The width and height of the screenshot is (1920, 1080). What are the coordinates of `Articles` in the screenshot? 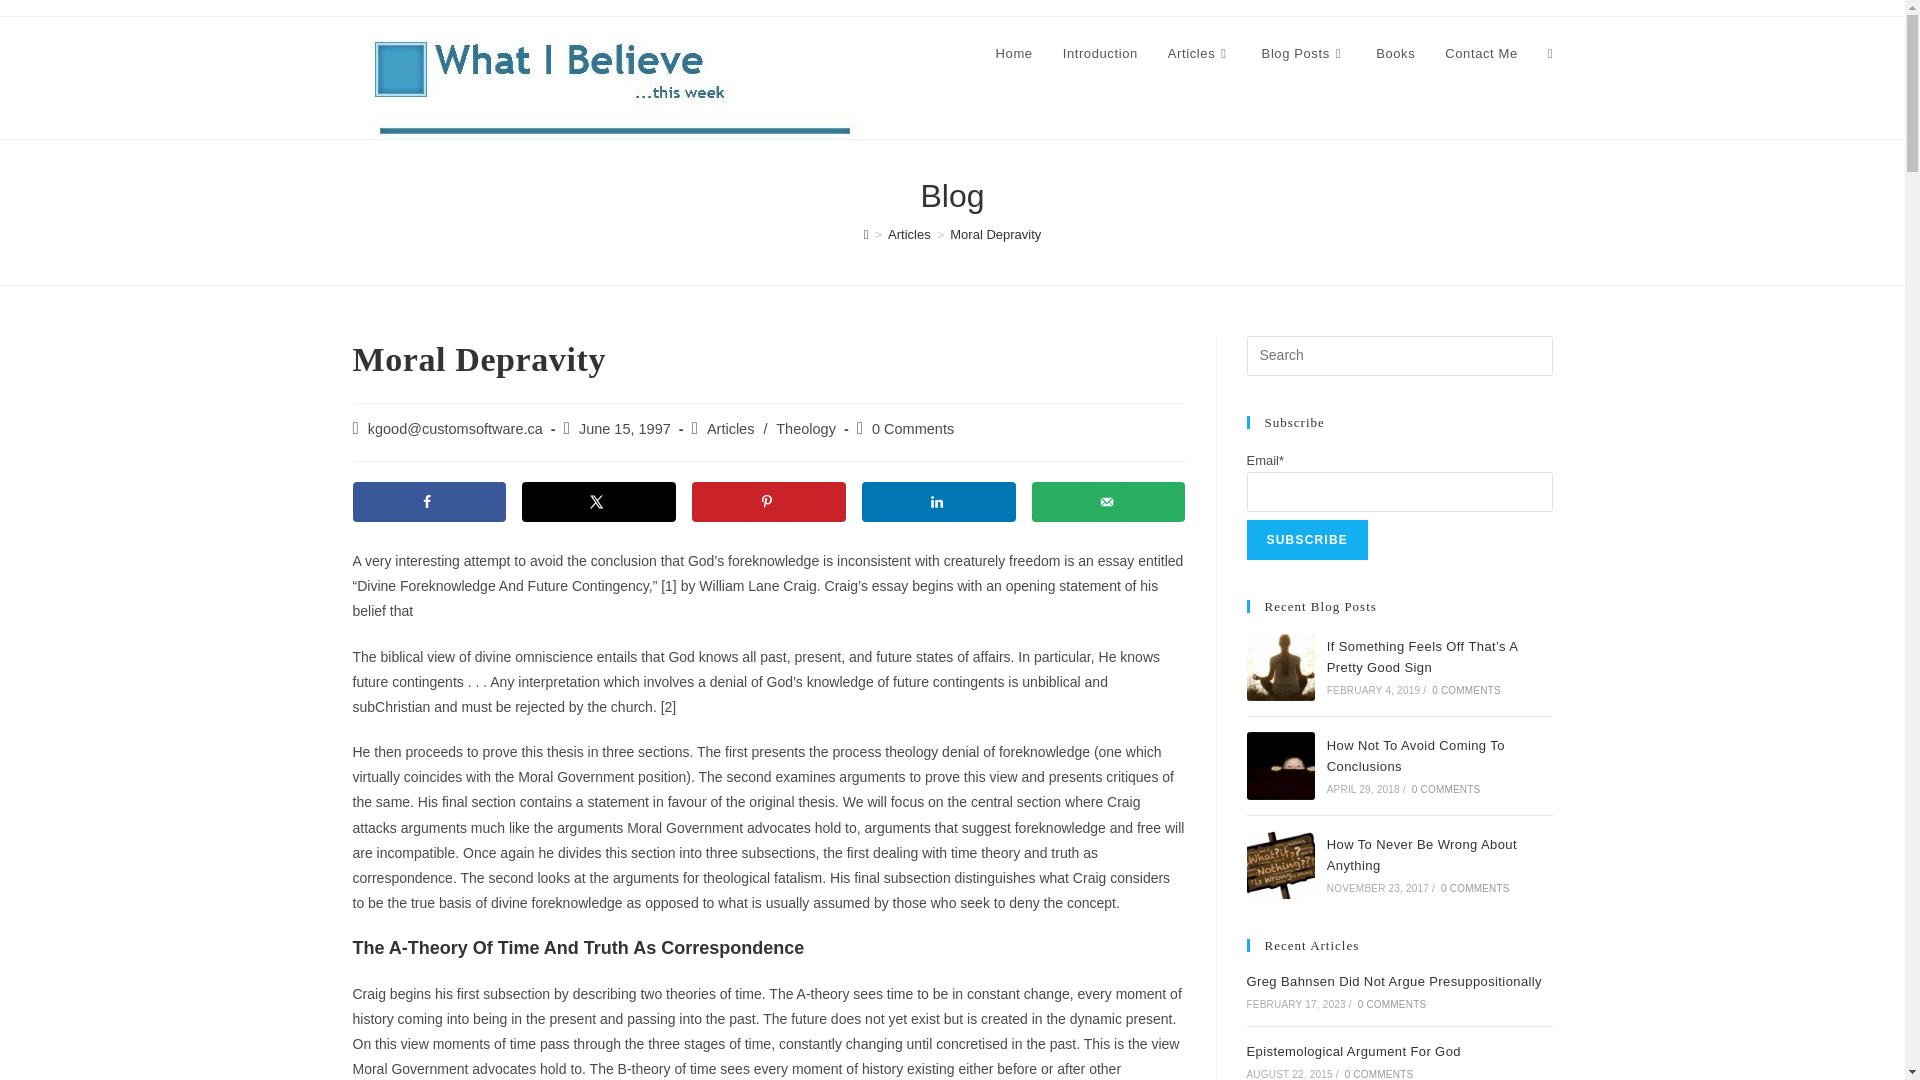 It's located at (730, 429).